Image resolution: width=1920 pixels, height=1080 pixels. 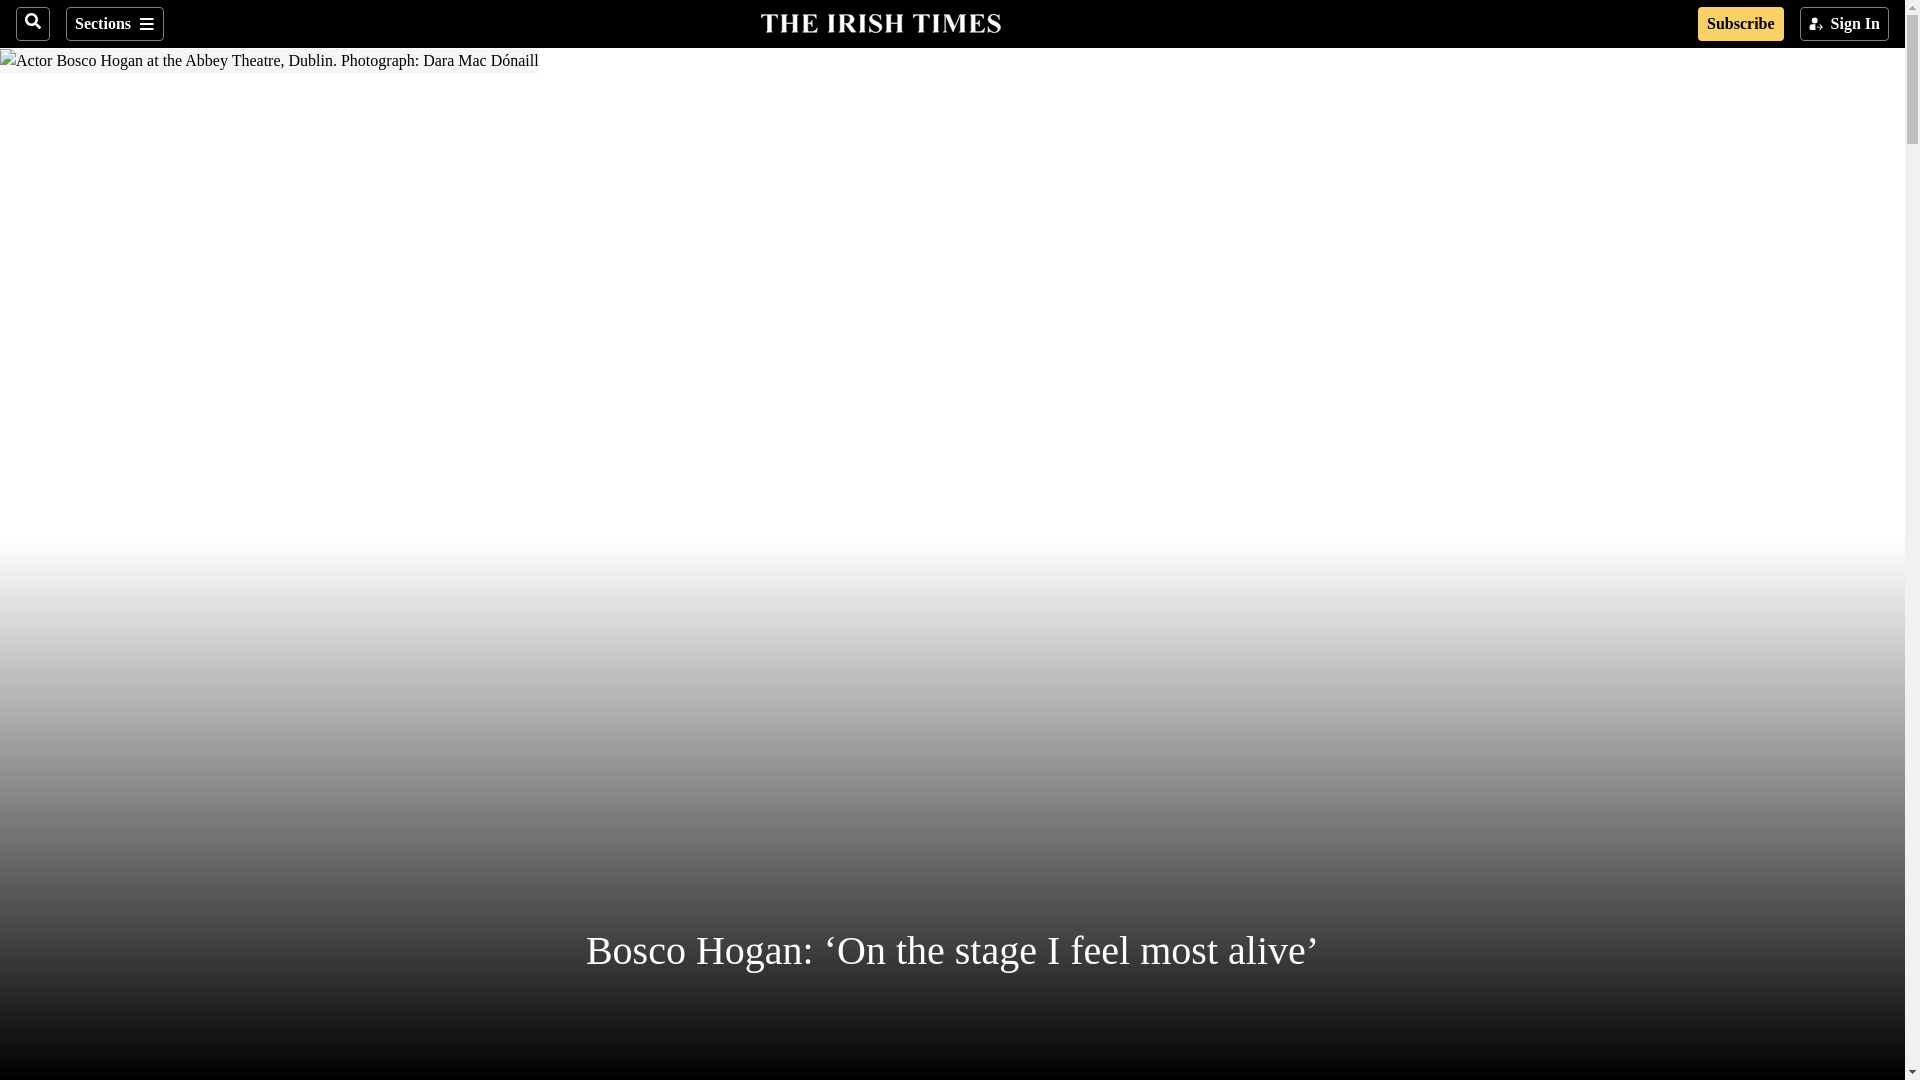 I want to click on The Irish Times, so click(x=880, y=21).